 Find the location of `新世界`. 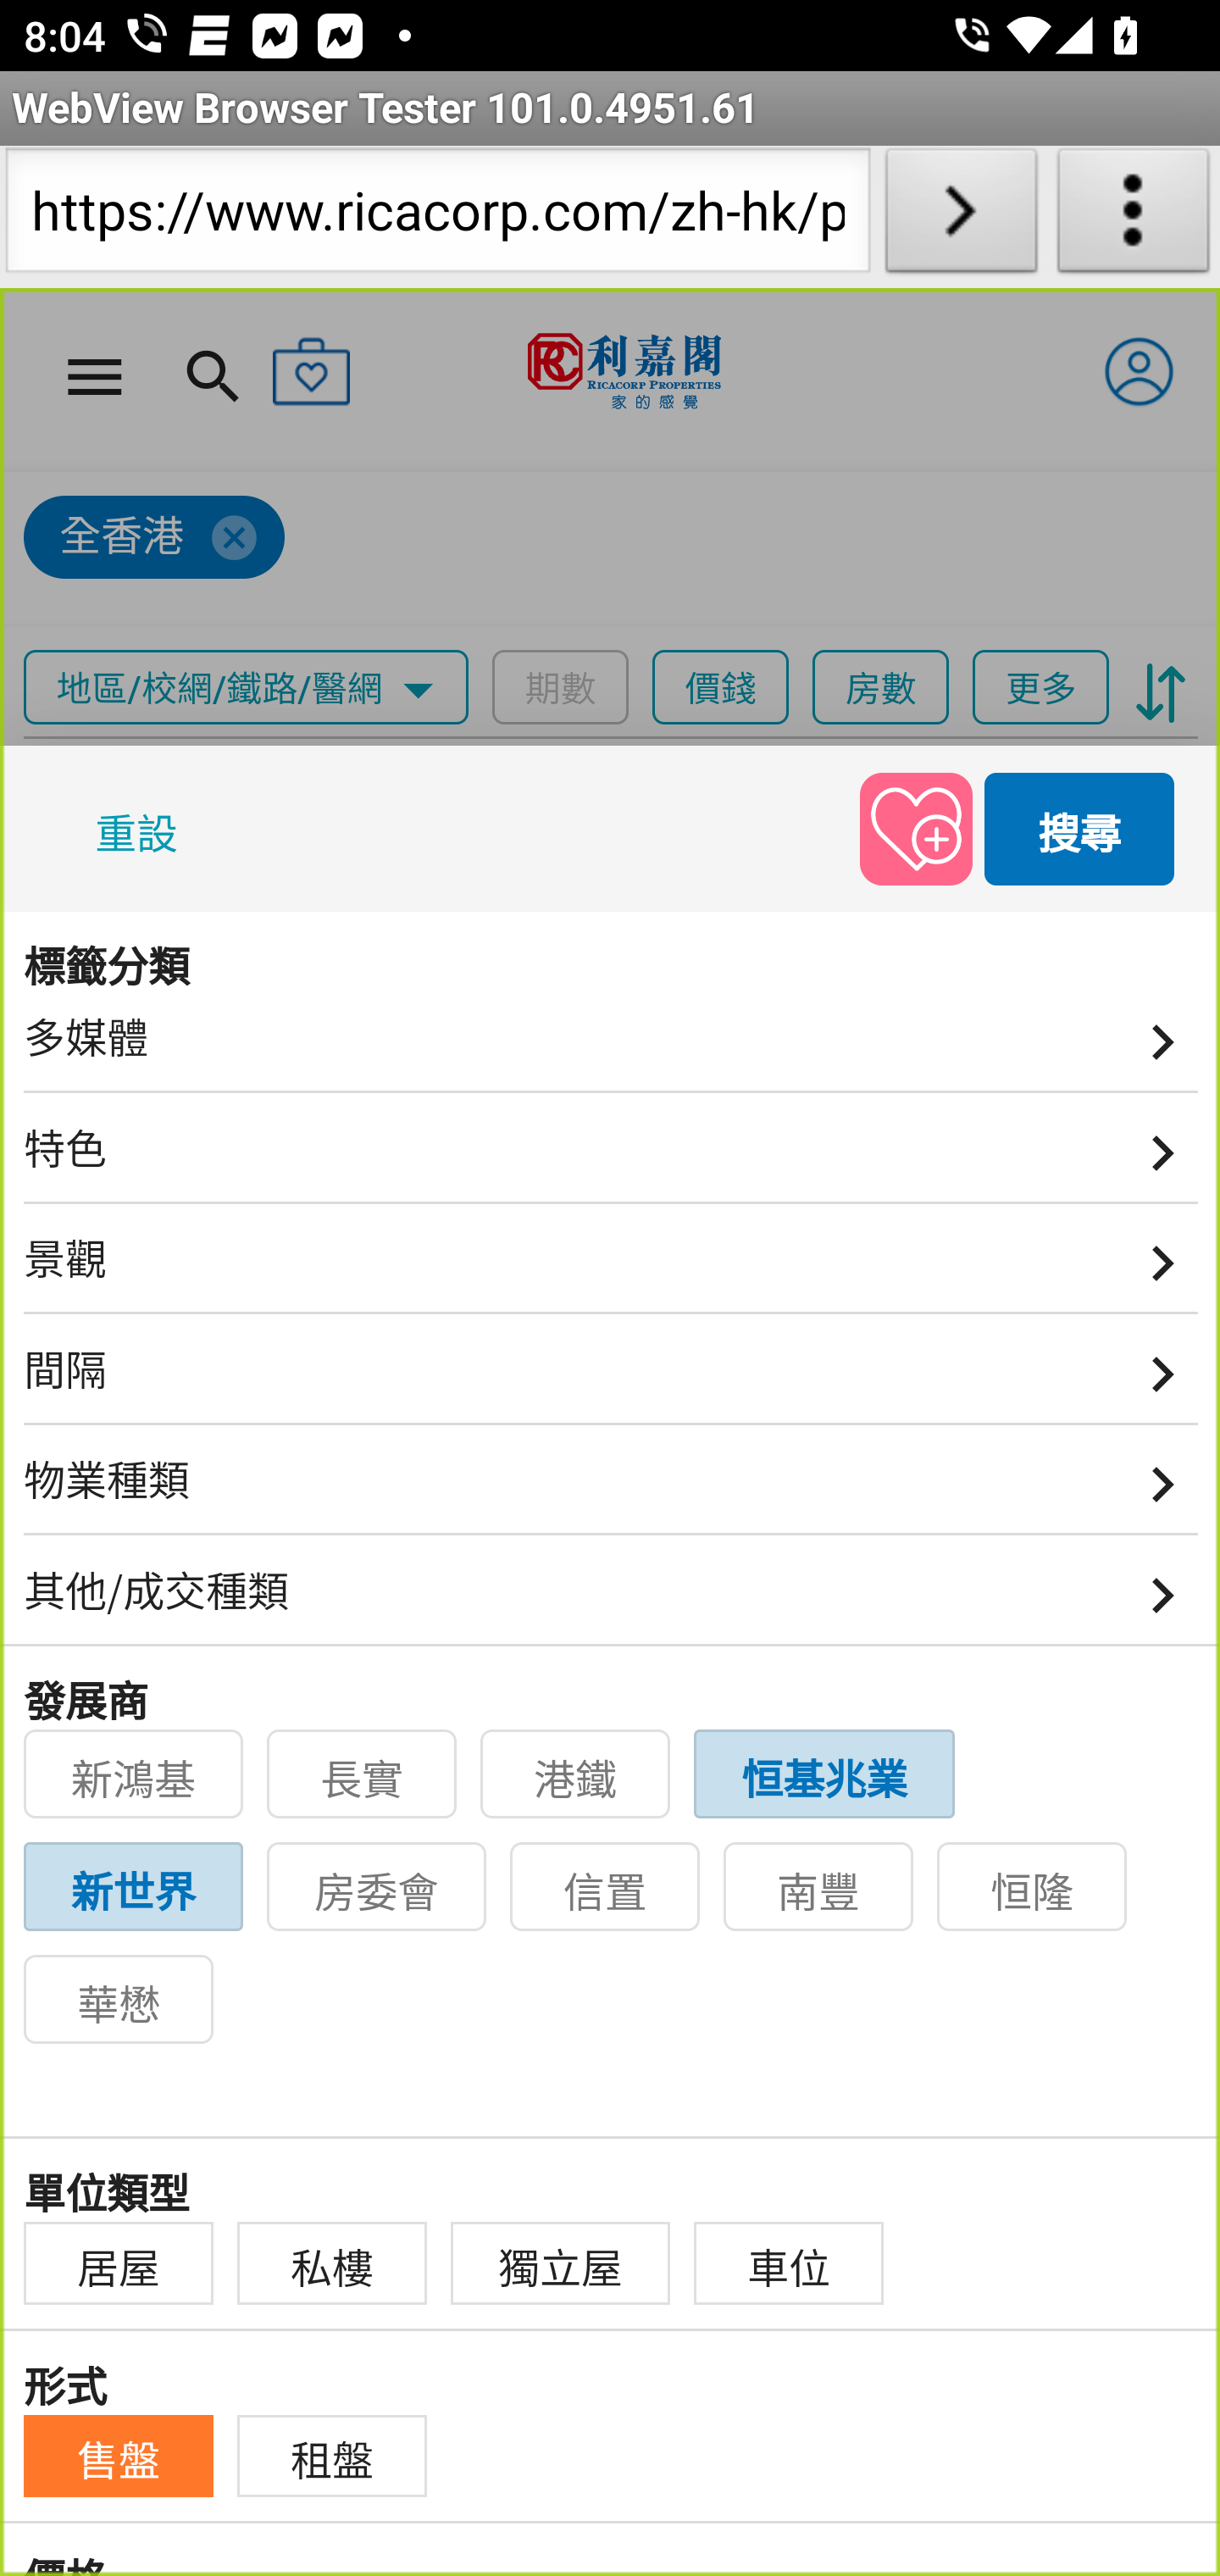

新世界 is located at coordinates (134, 1888).